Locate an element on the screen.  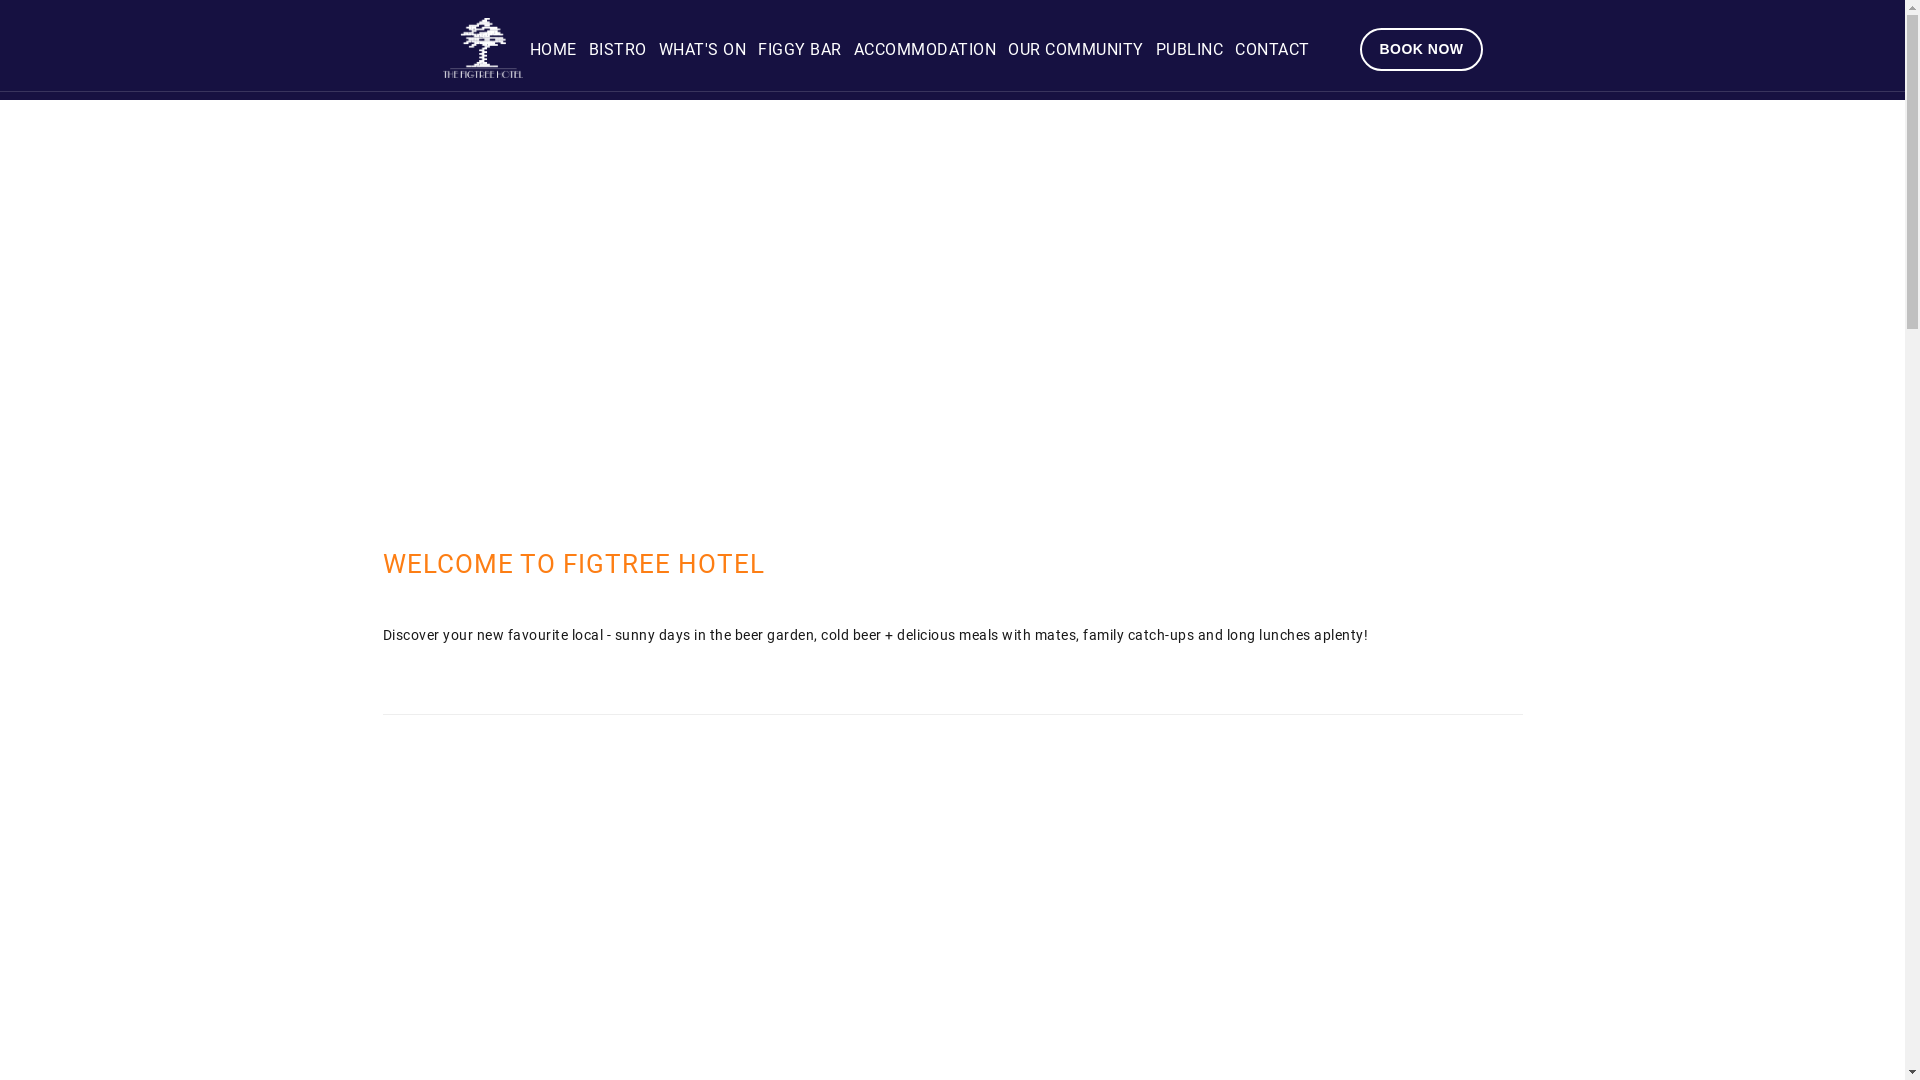
OUR COMMUNITY is located at coordinates (1076, 50).